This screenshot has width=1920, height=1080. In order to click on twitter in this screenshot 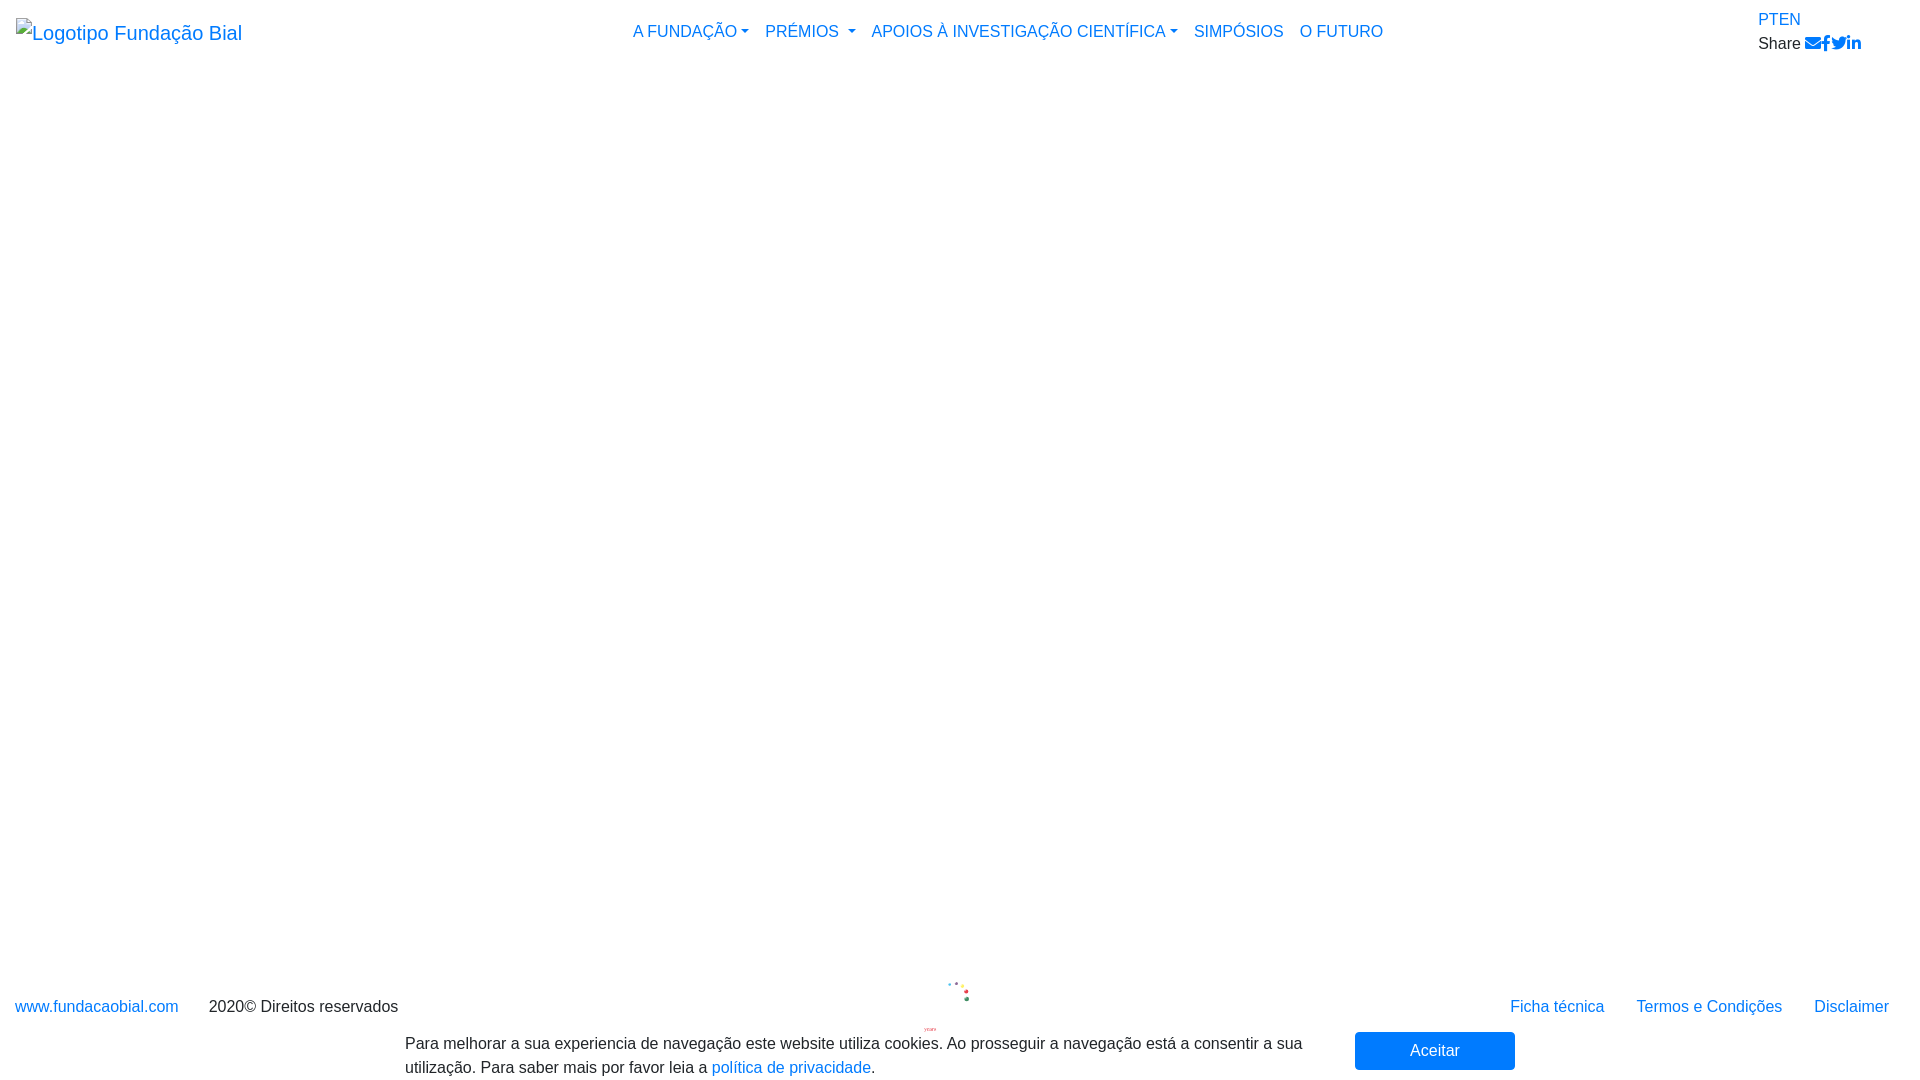, I will do `click(1839, 44)`.